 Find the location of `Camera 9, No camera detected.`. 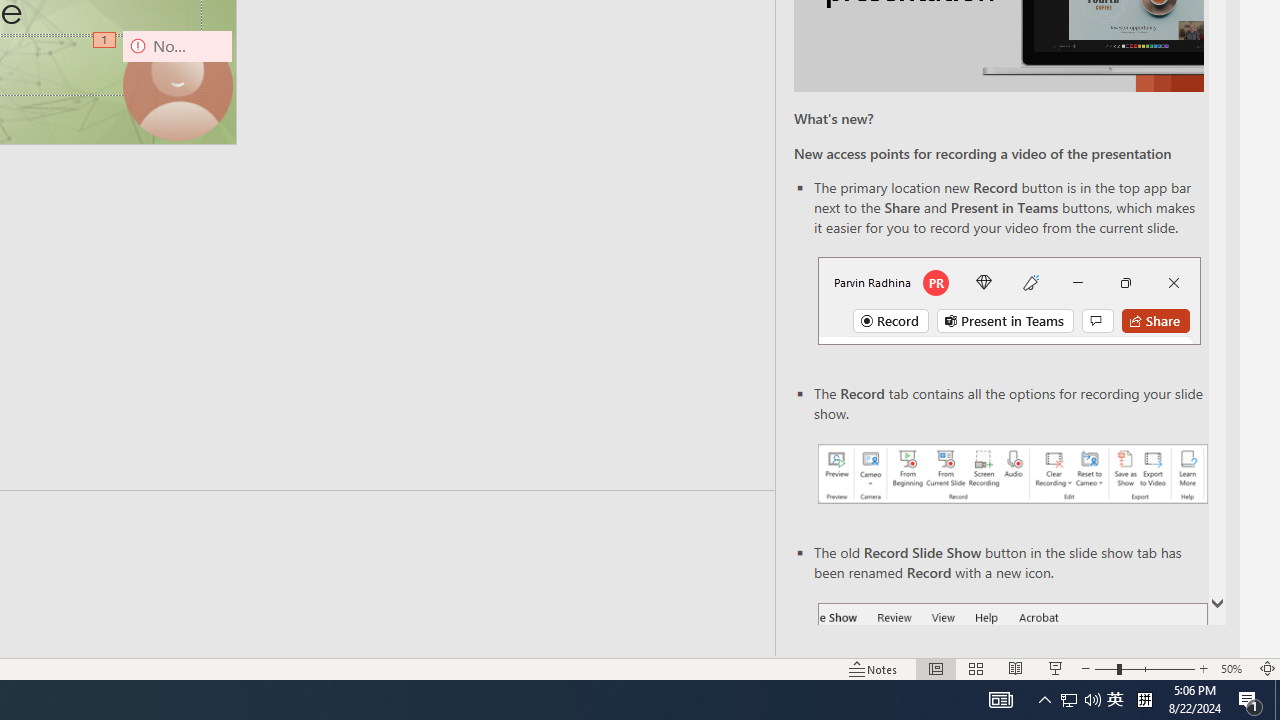

Camera 9, No camera detected. is located at coordinates (178, 84).